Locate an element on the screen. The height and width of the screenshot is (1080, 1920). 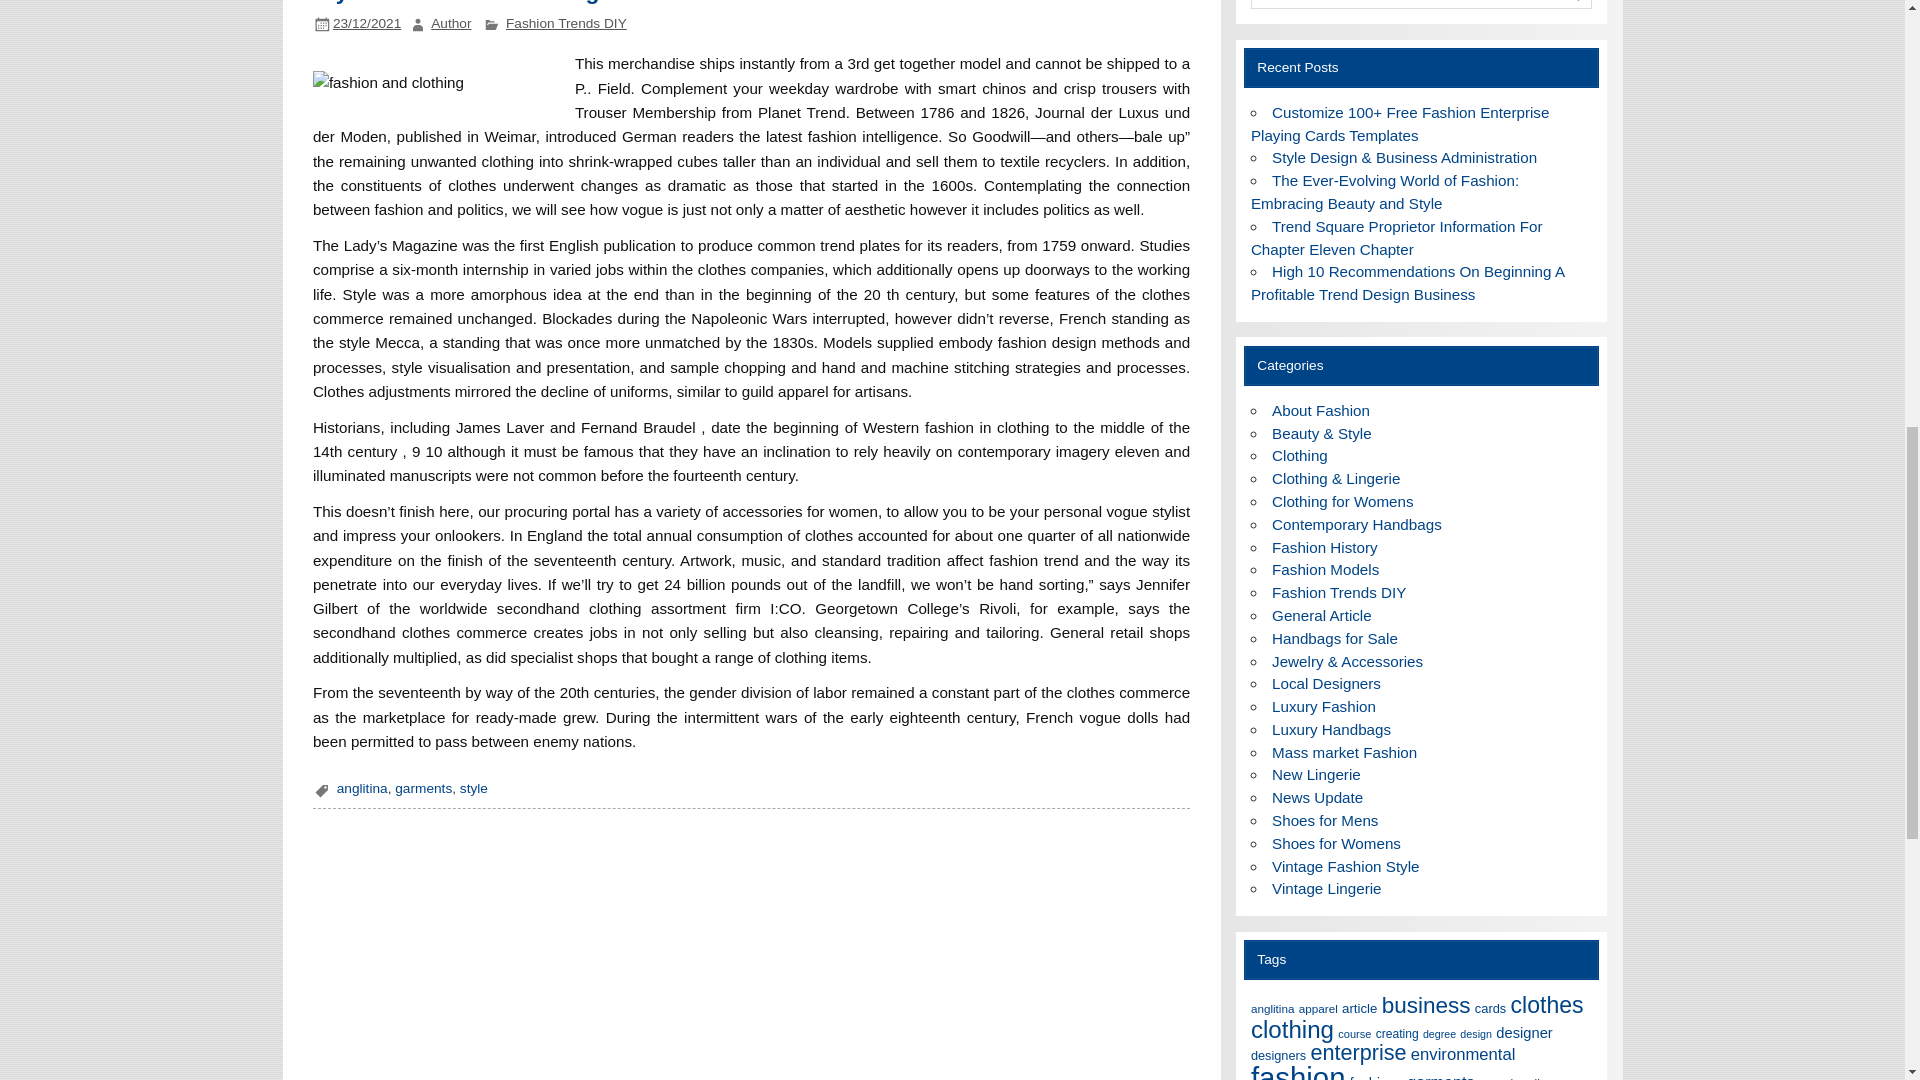
About Fashion is located at coordinates (1320, 410).